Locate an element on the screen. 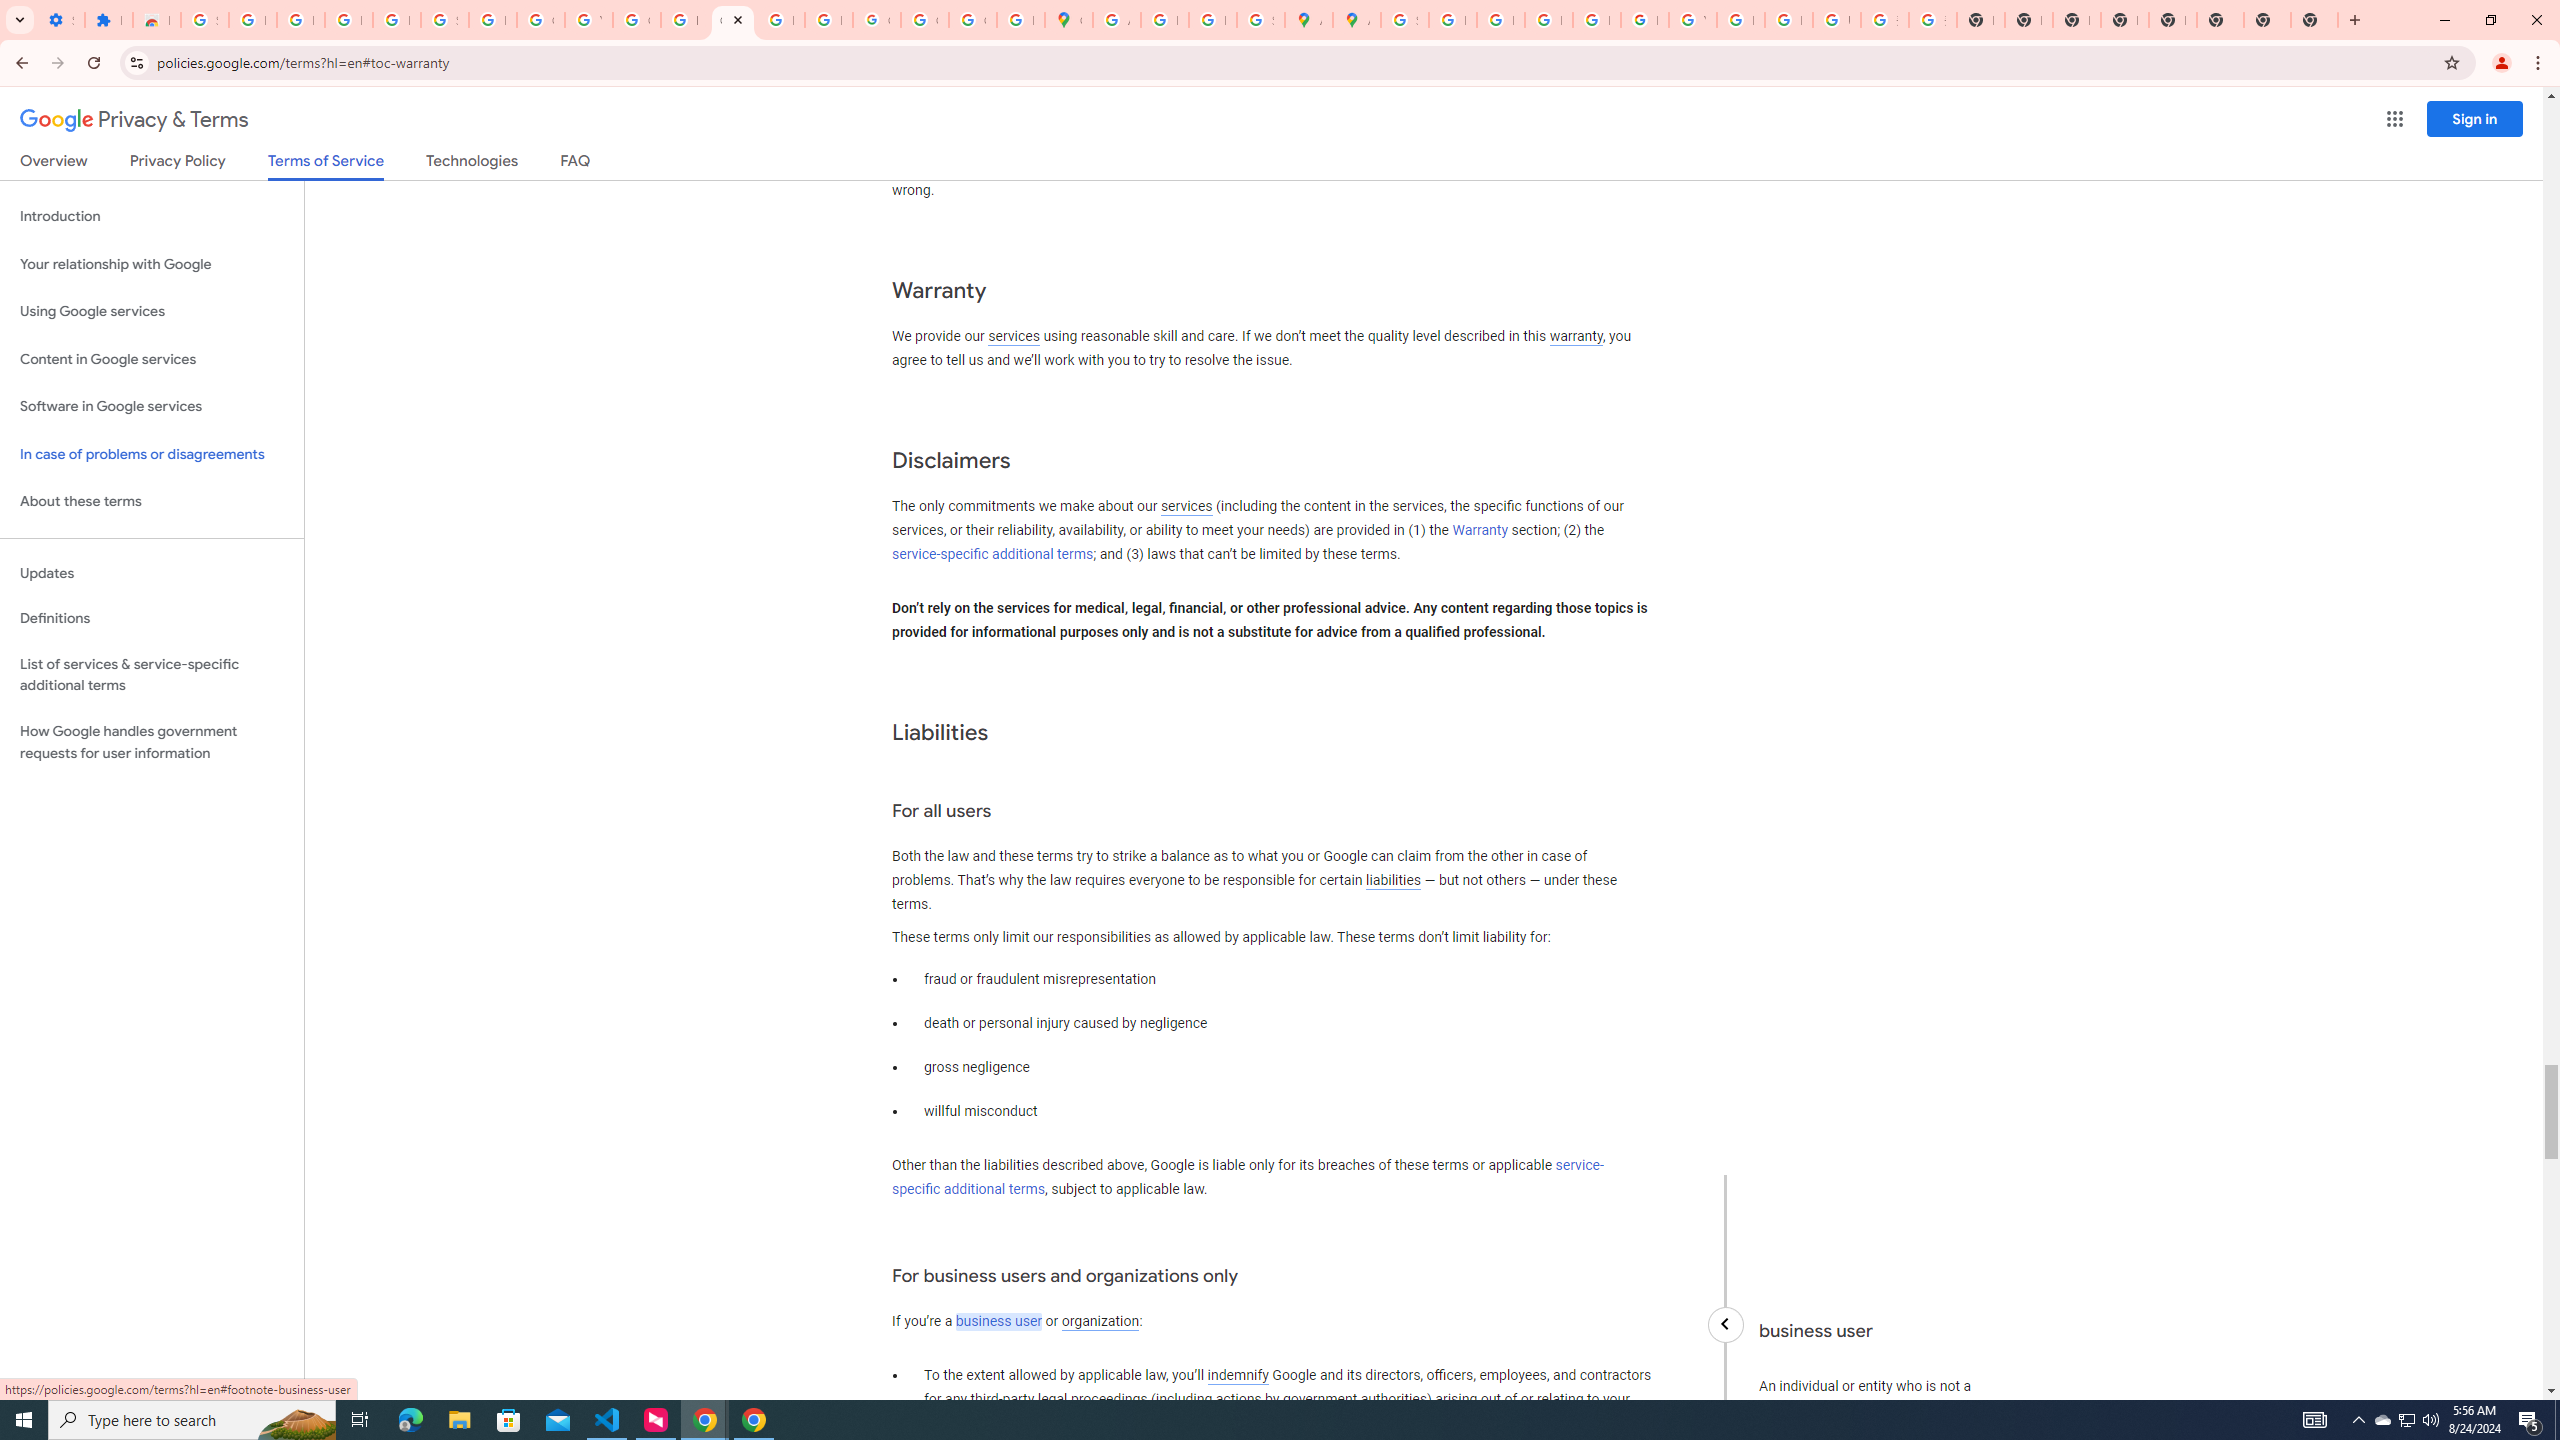 This screenshot has width=2560, height=1440. liabilities is located at coordinates (1392, 880).